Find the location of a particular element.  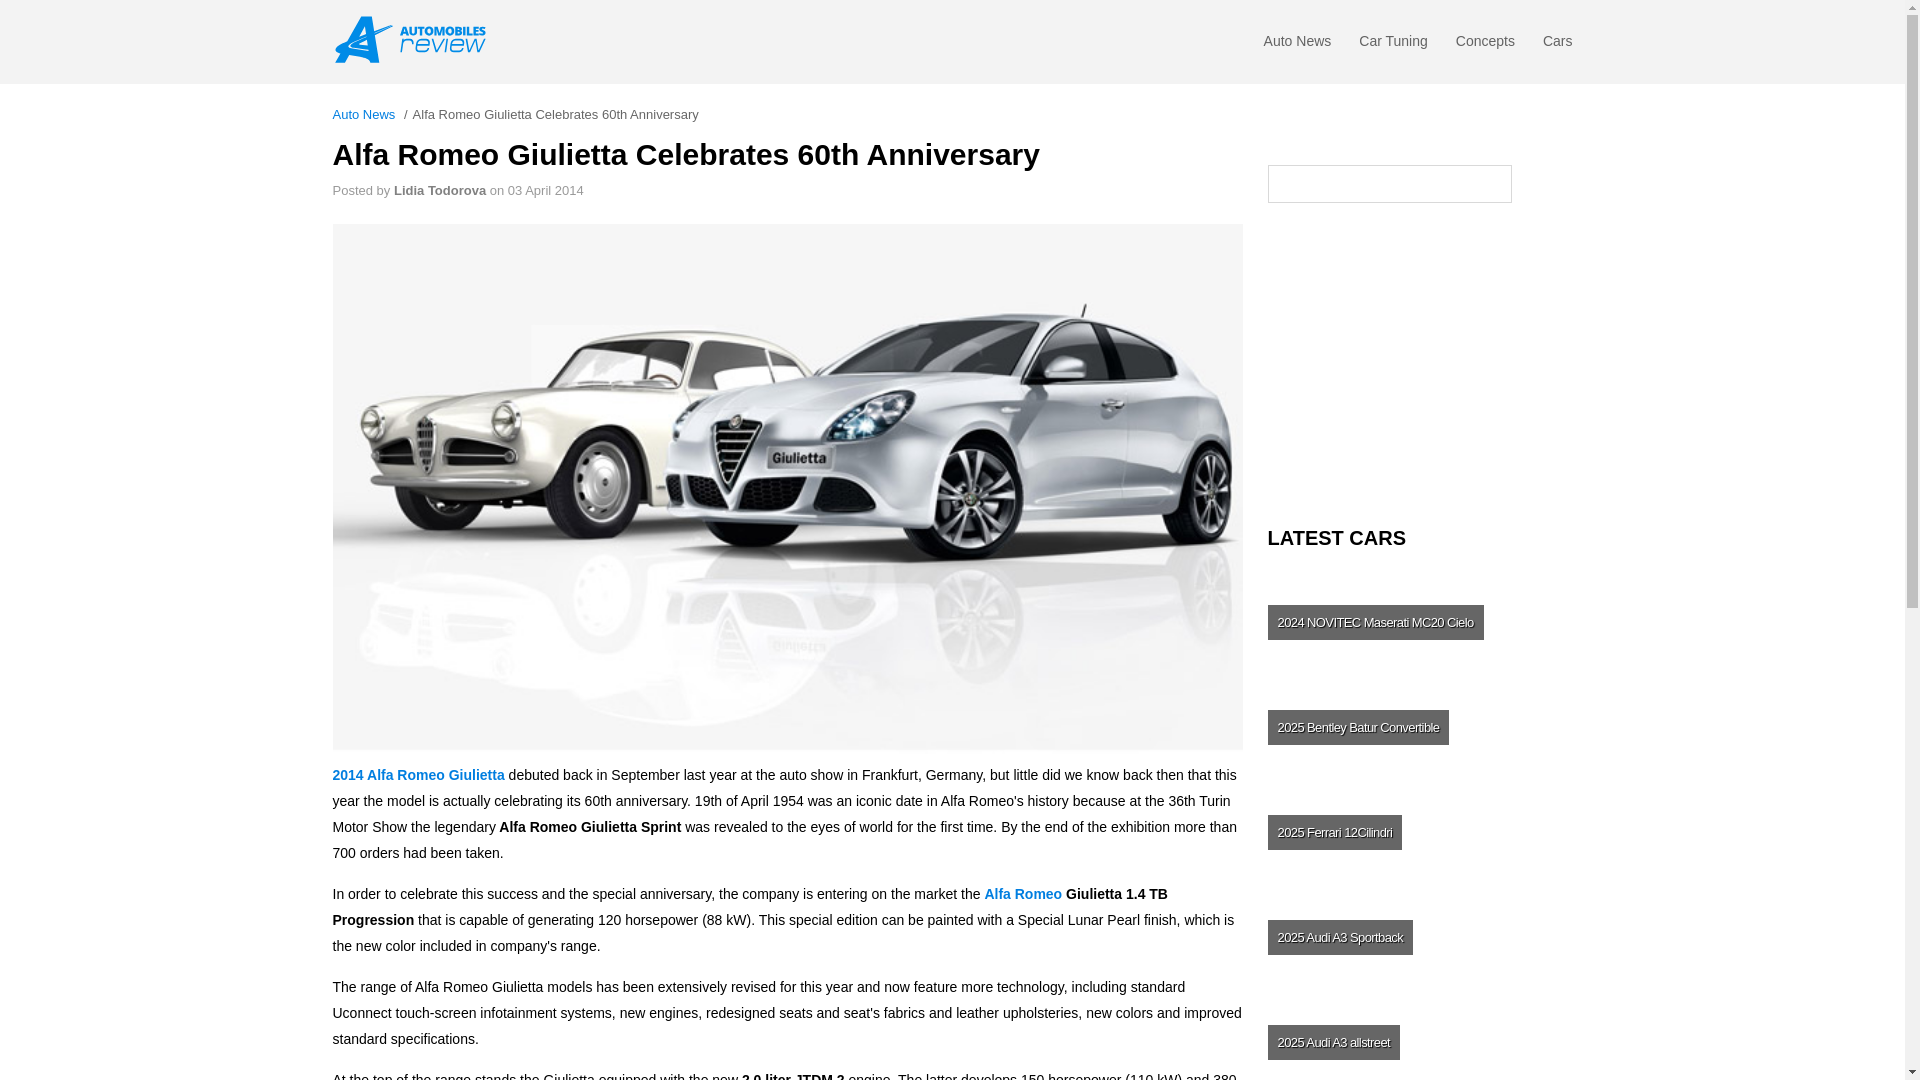

Audi A3 Sportback is located at coordinates (1418, 936).